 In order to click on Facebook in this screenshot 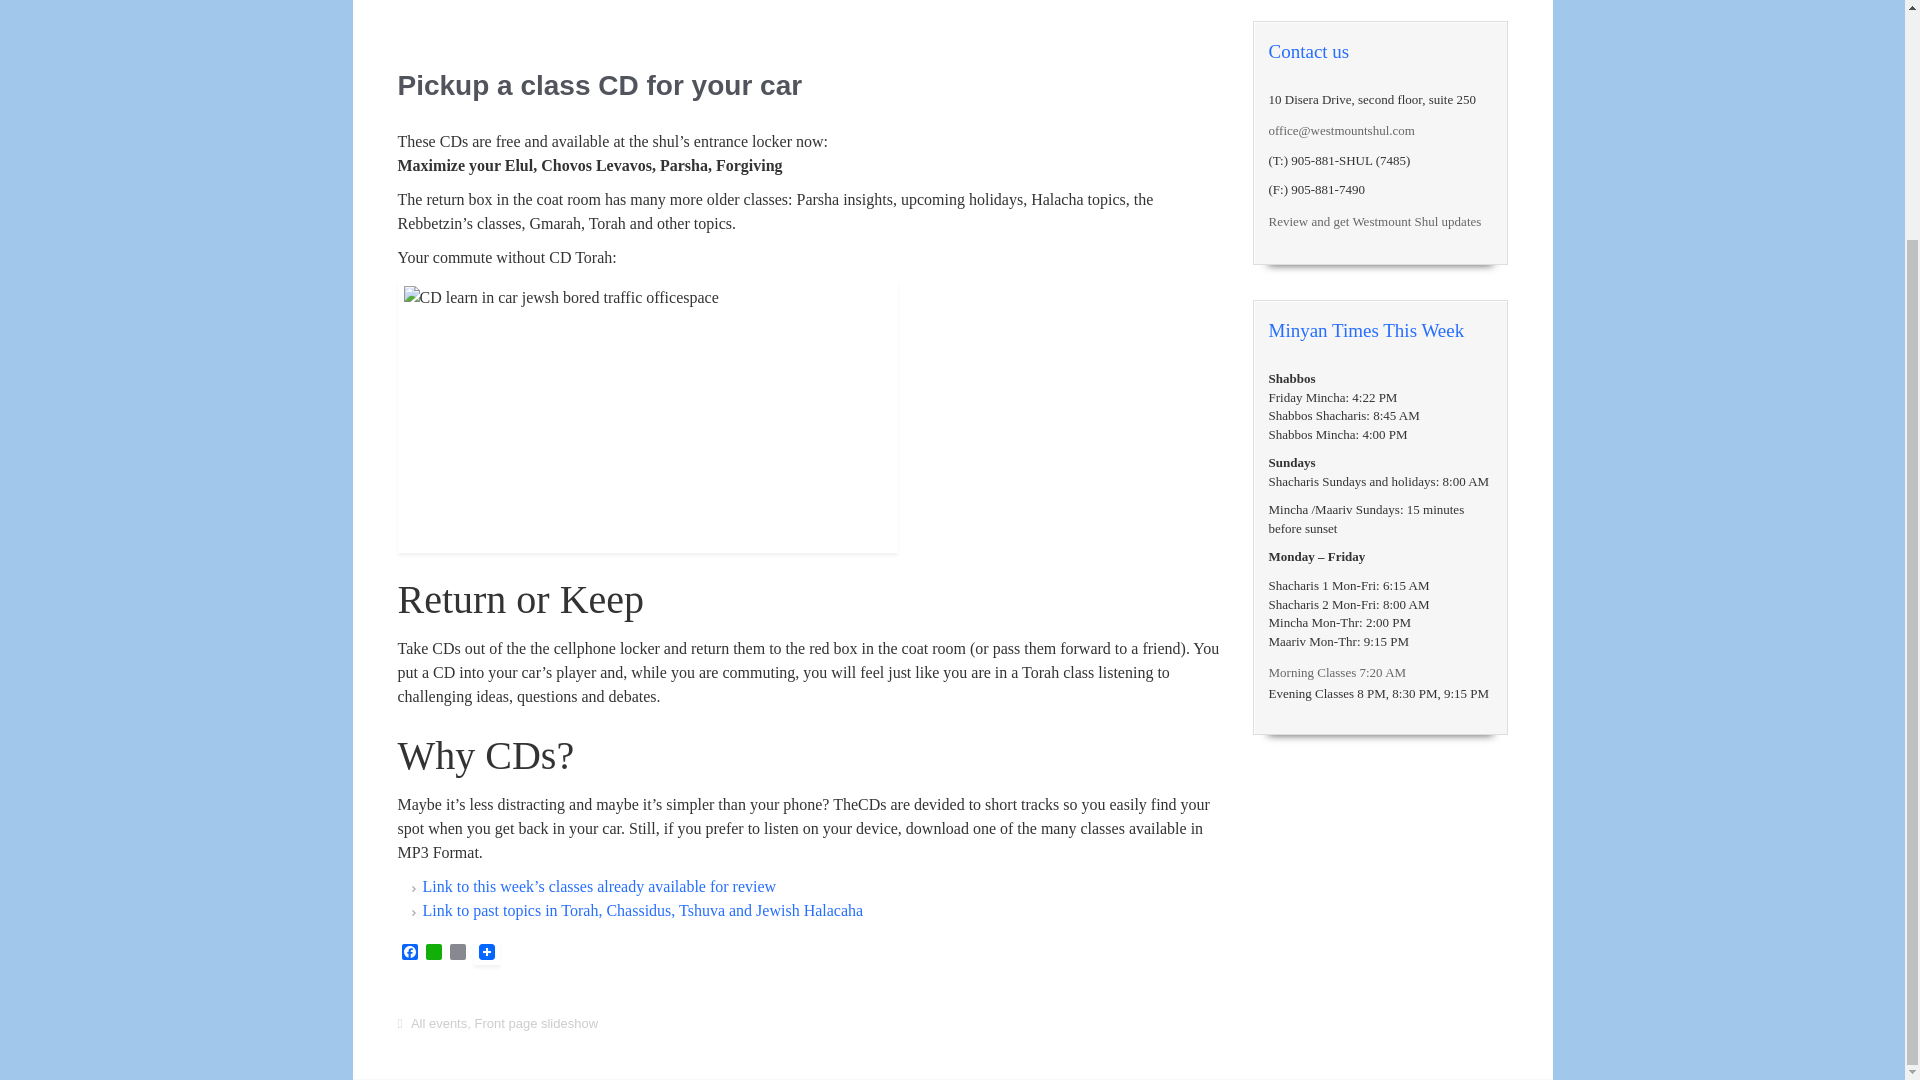, I will do `click(410, 953)`.